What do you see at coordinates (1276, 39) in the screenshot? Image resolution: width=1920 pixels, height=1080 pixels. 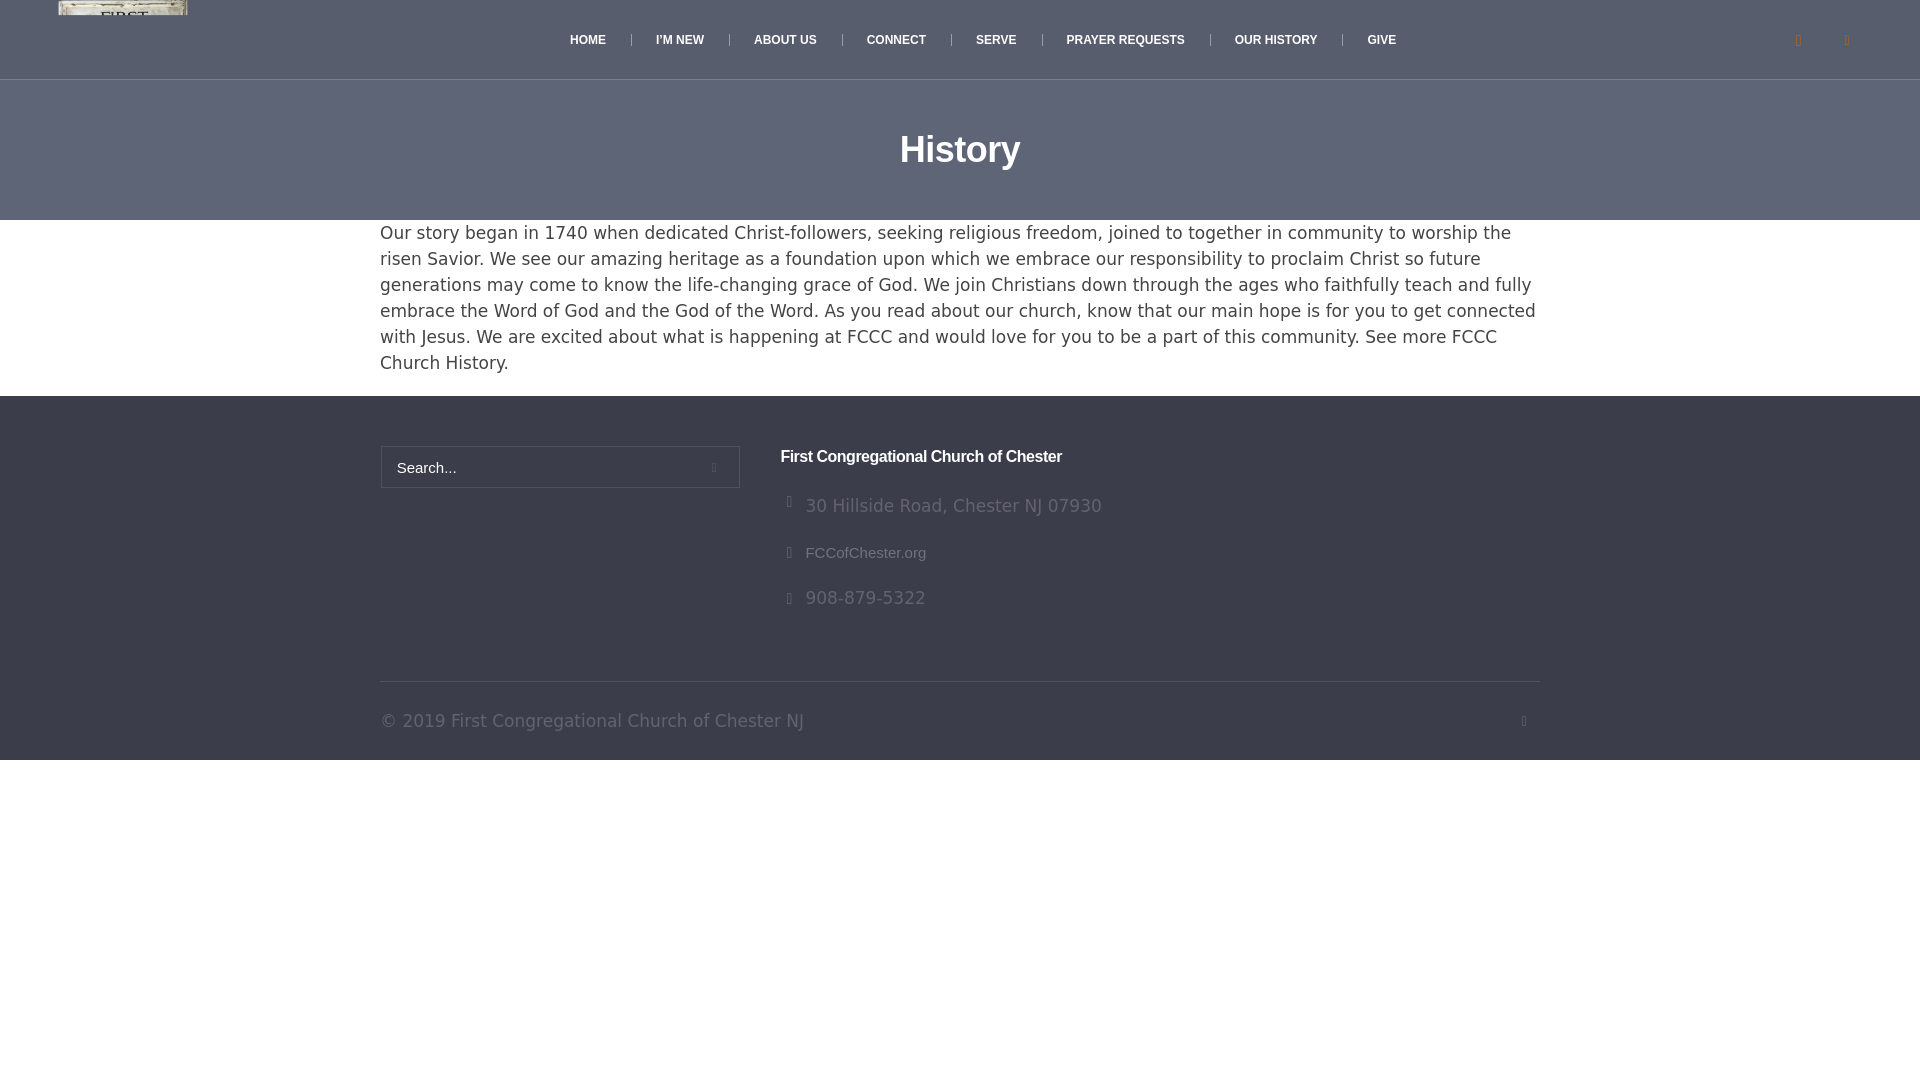 I see `OUR HISTORY` at bounding box center [1276, 39].